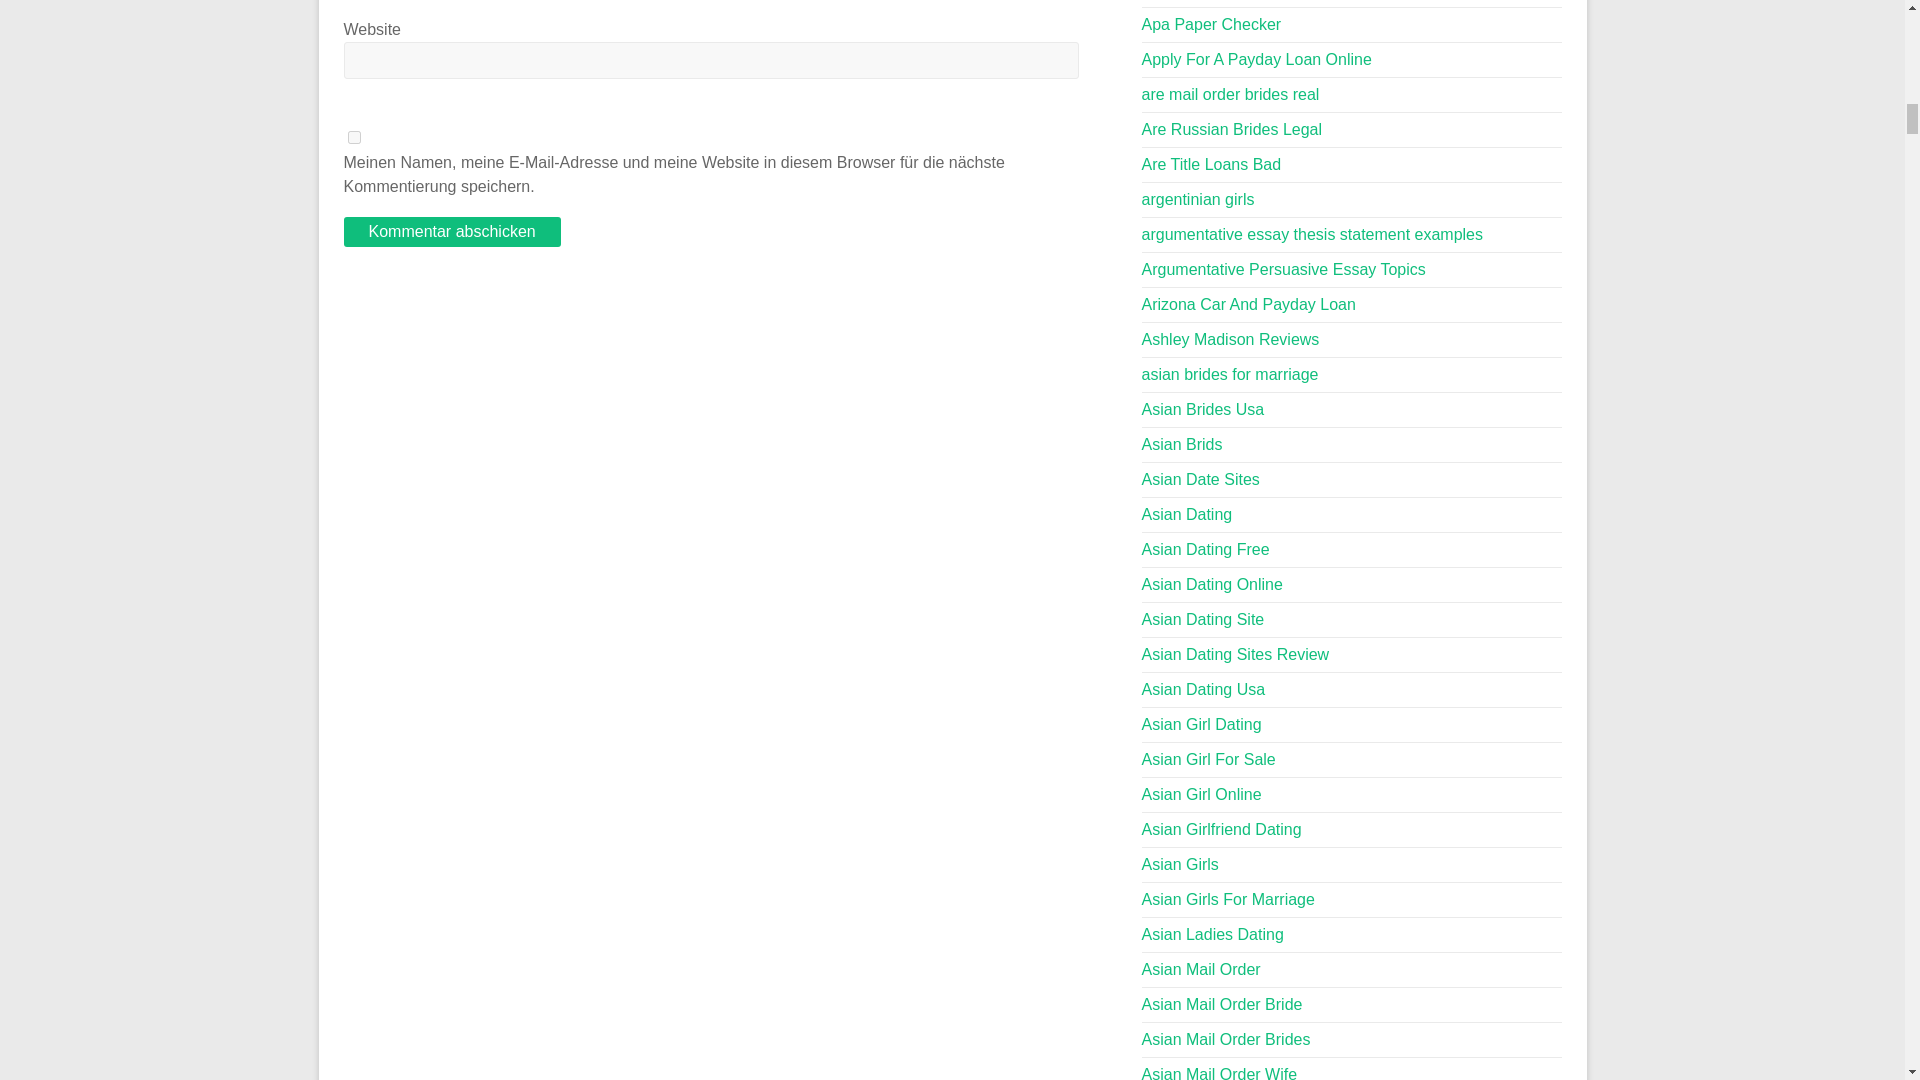  What do you see at coordinates (452, 232) in the screenshot?
I see `Kommentar abschicken` at bounding box center [452, 232].